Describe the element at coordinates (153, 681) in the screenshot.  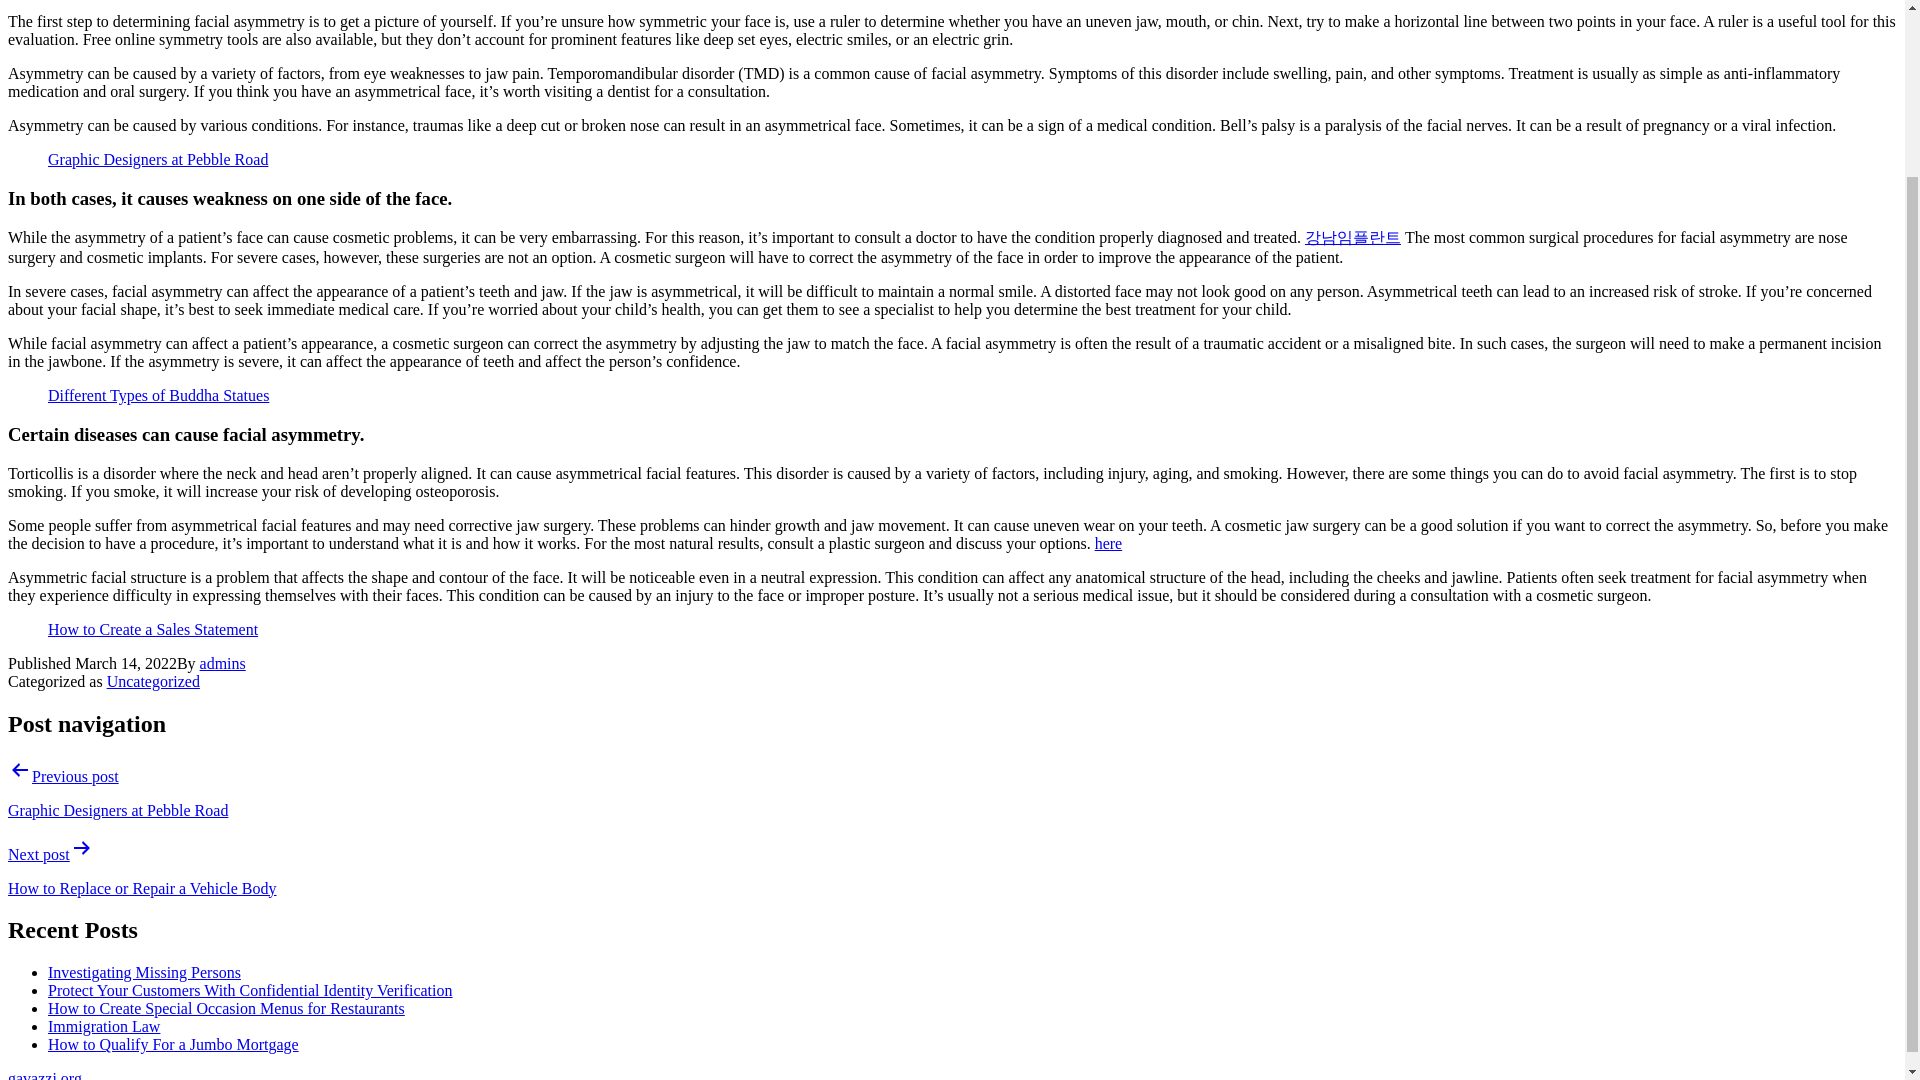
I see `Uncategorized` at that location.